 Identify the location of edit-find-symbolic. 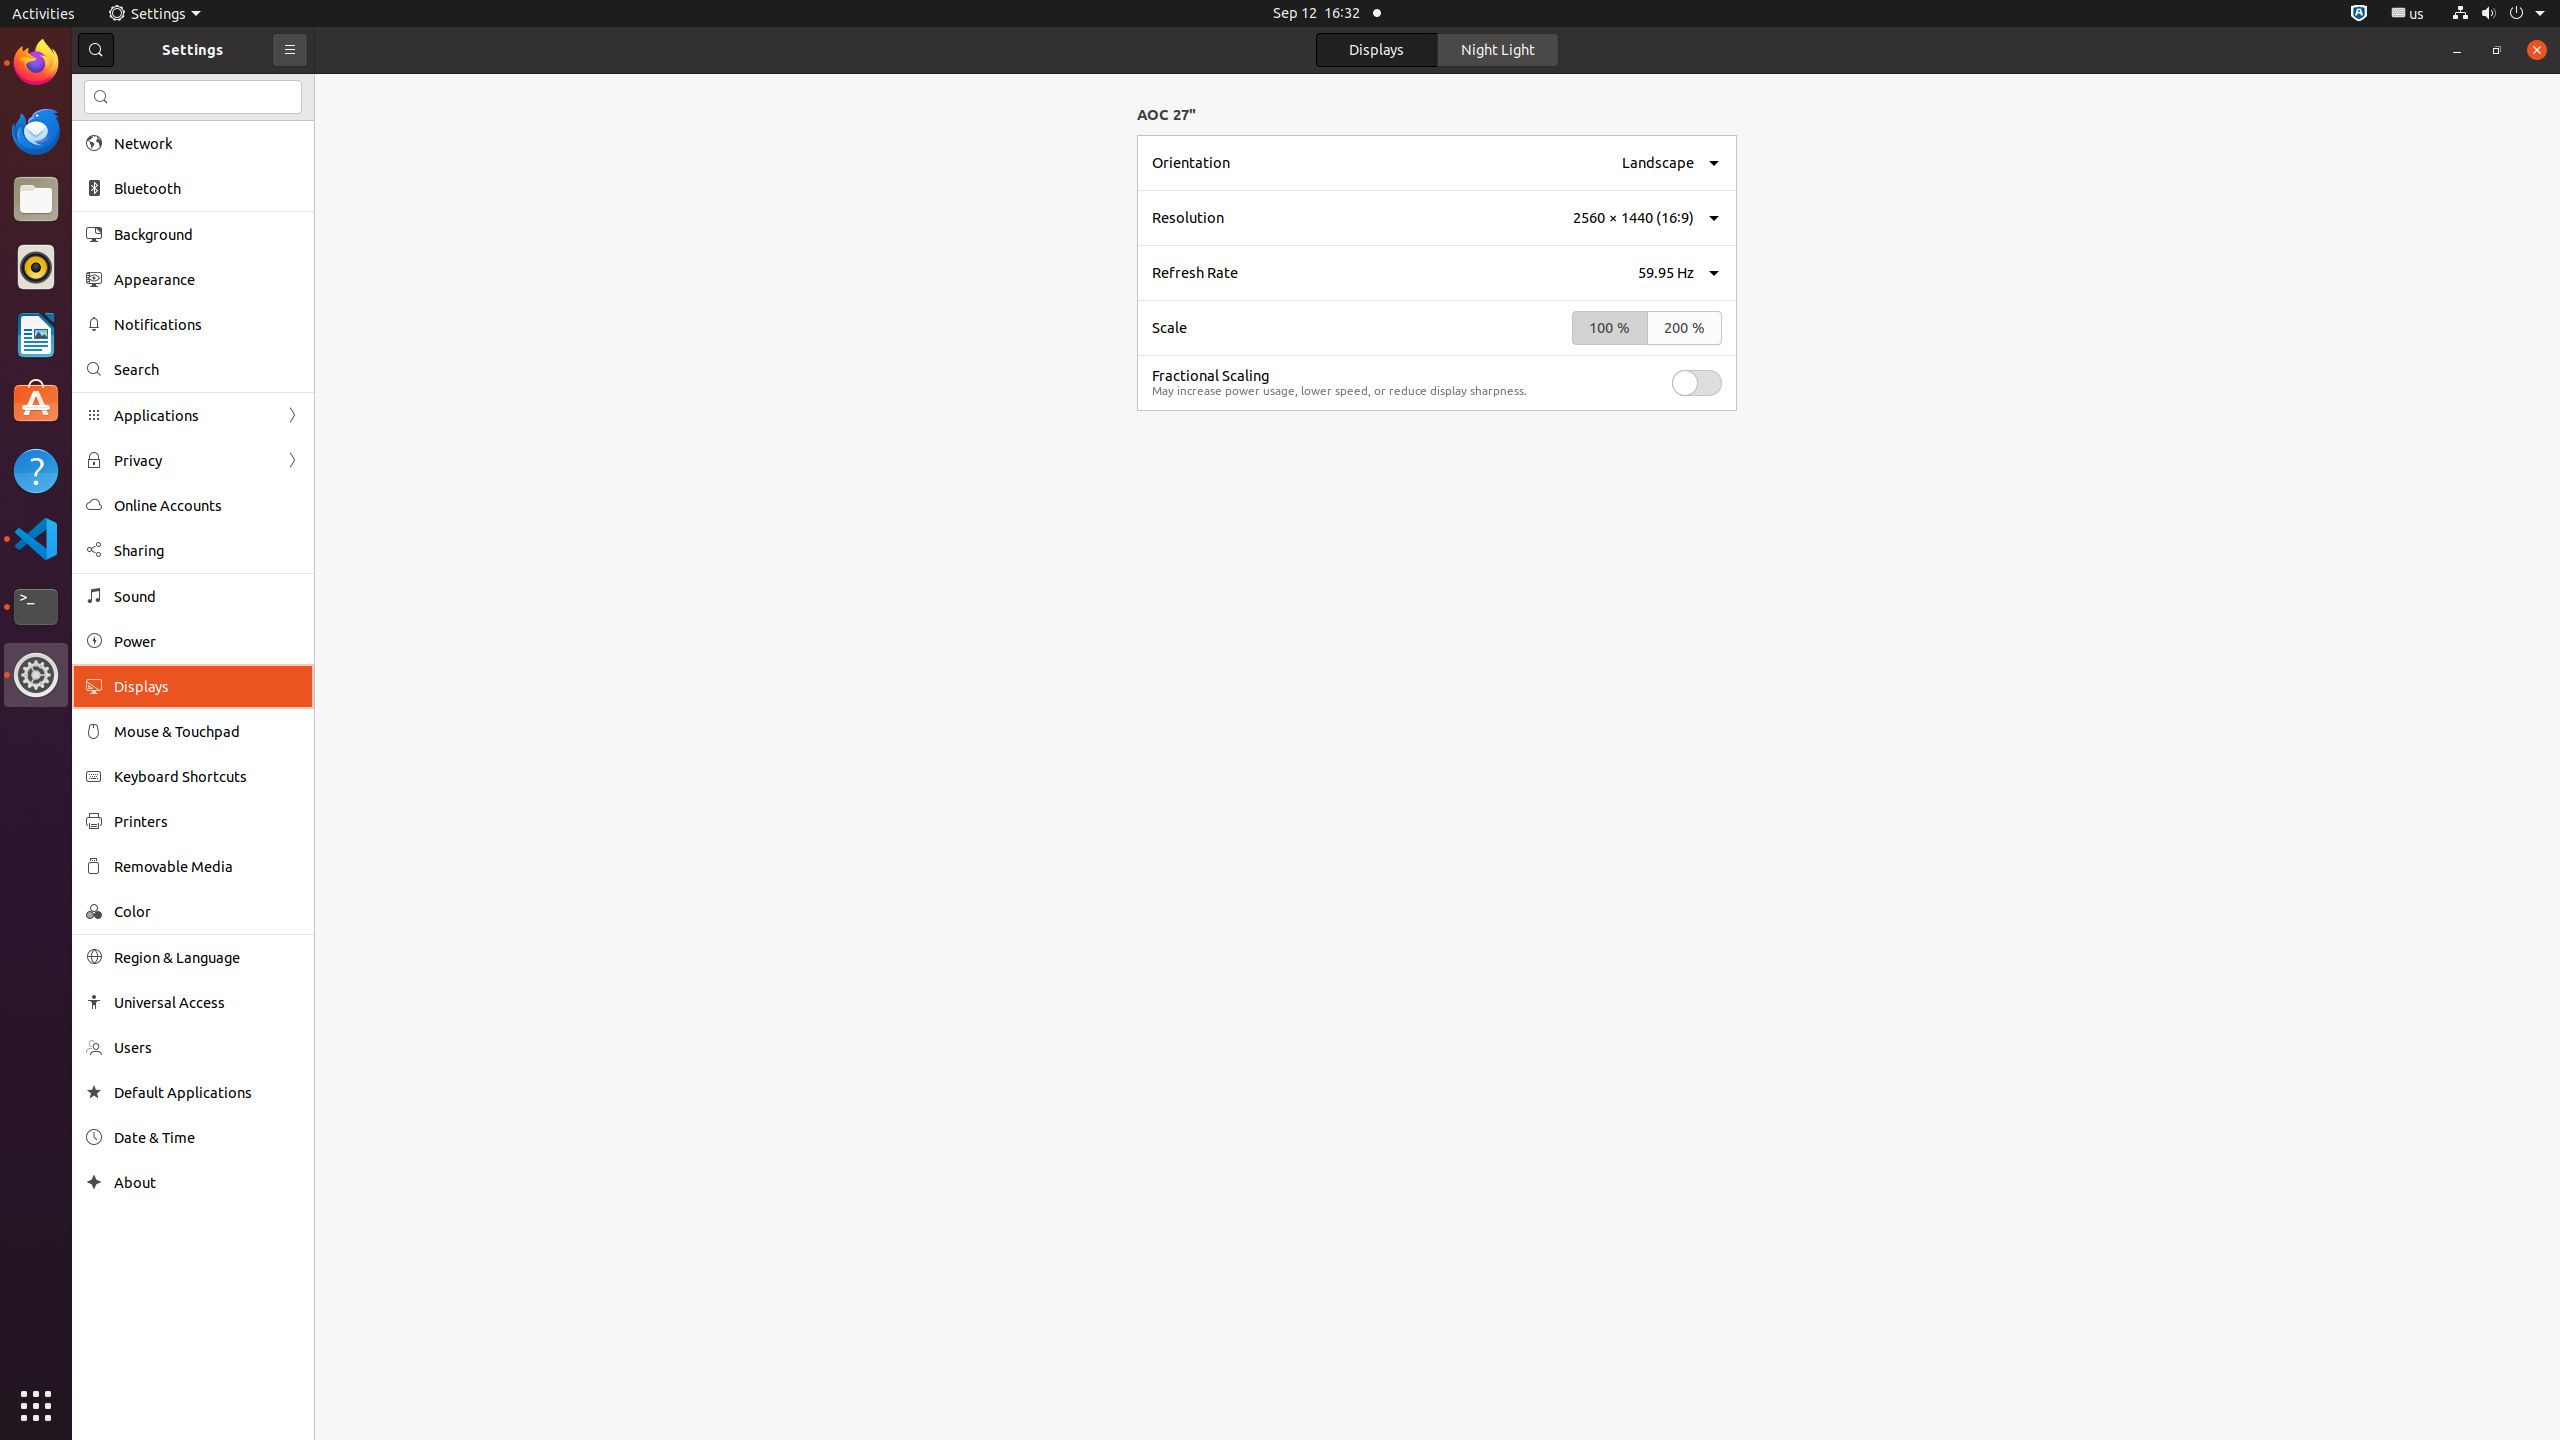
(101, 97).